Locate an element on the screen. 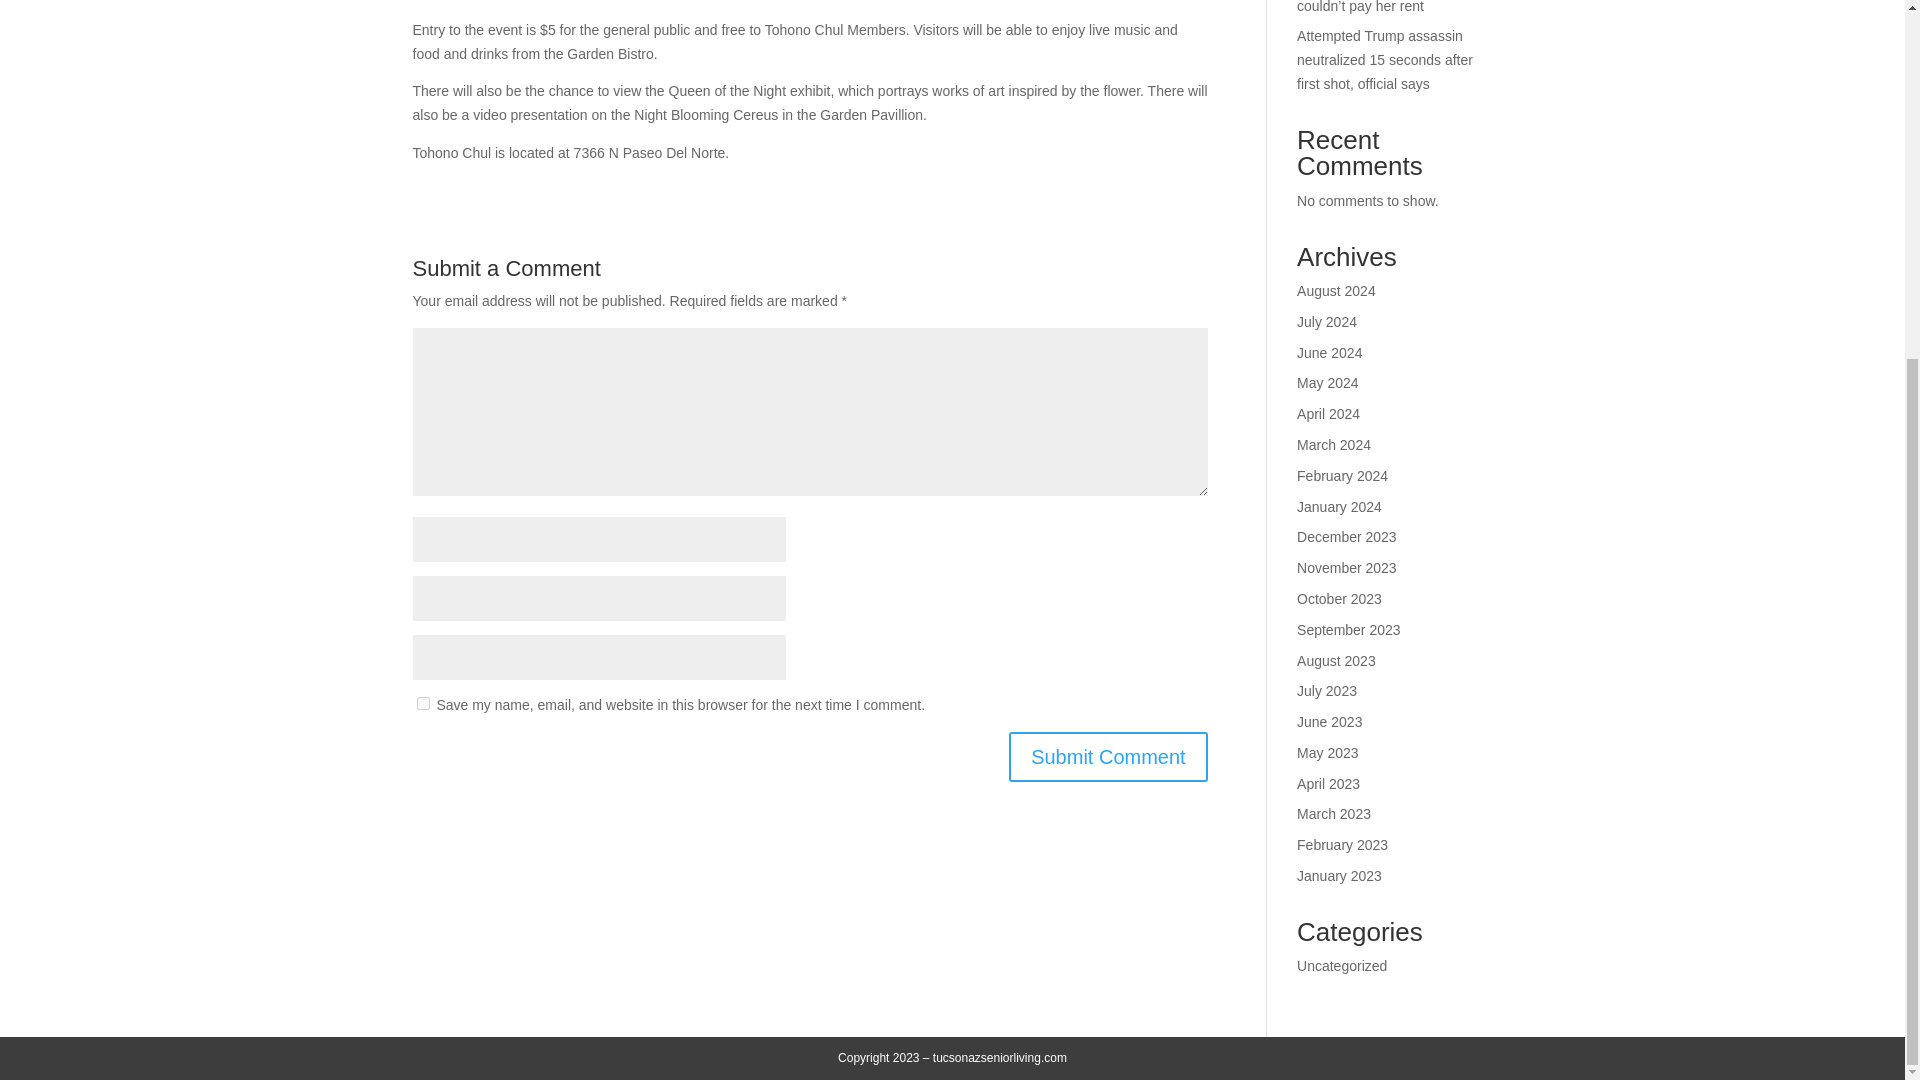 The width and height of the screenshot is (1920, 1080). July 2023 is located at coordinates (1327, 690).